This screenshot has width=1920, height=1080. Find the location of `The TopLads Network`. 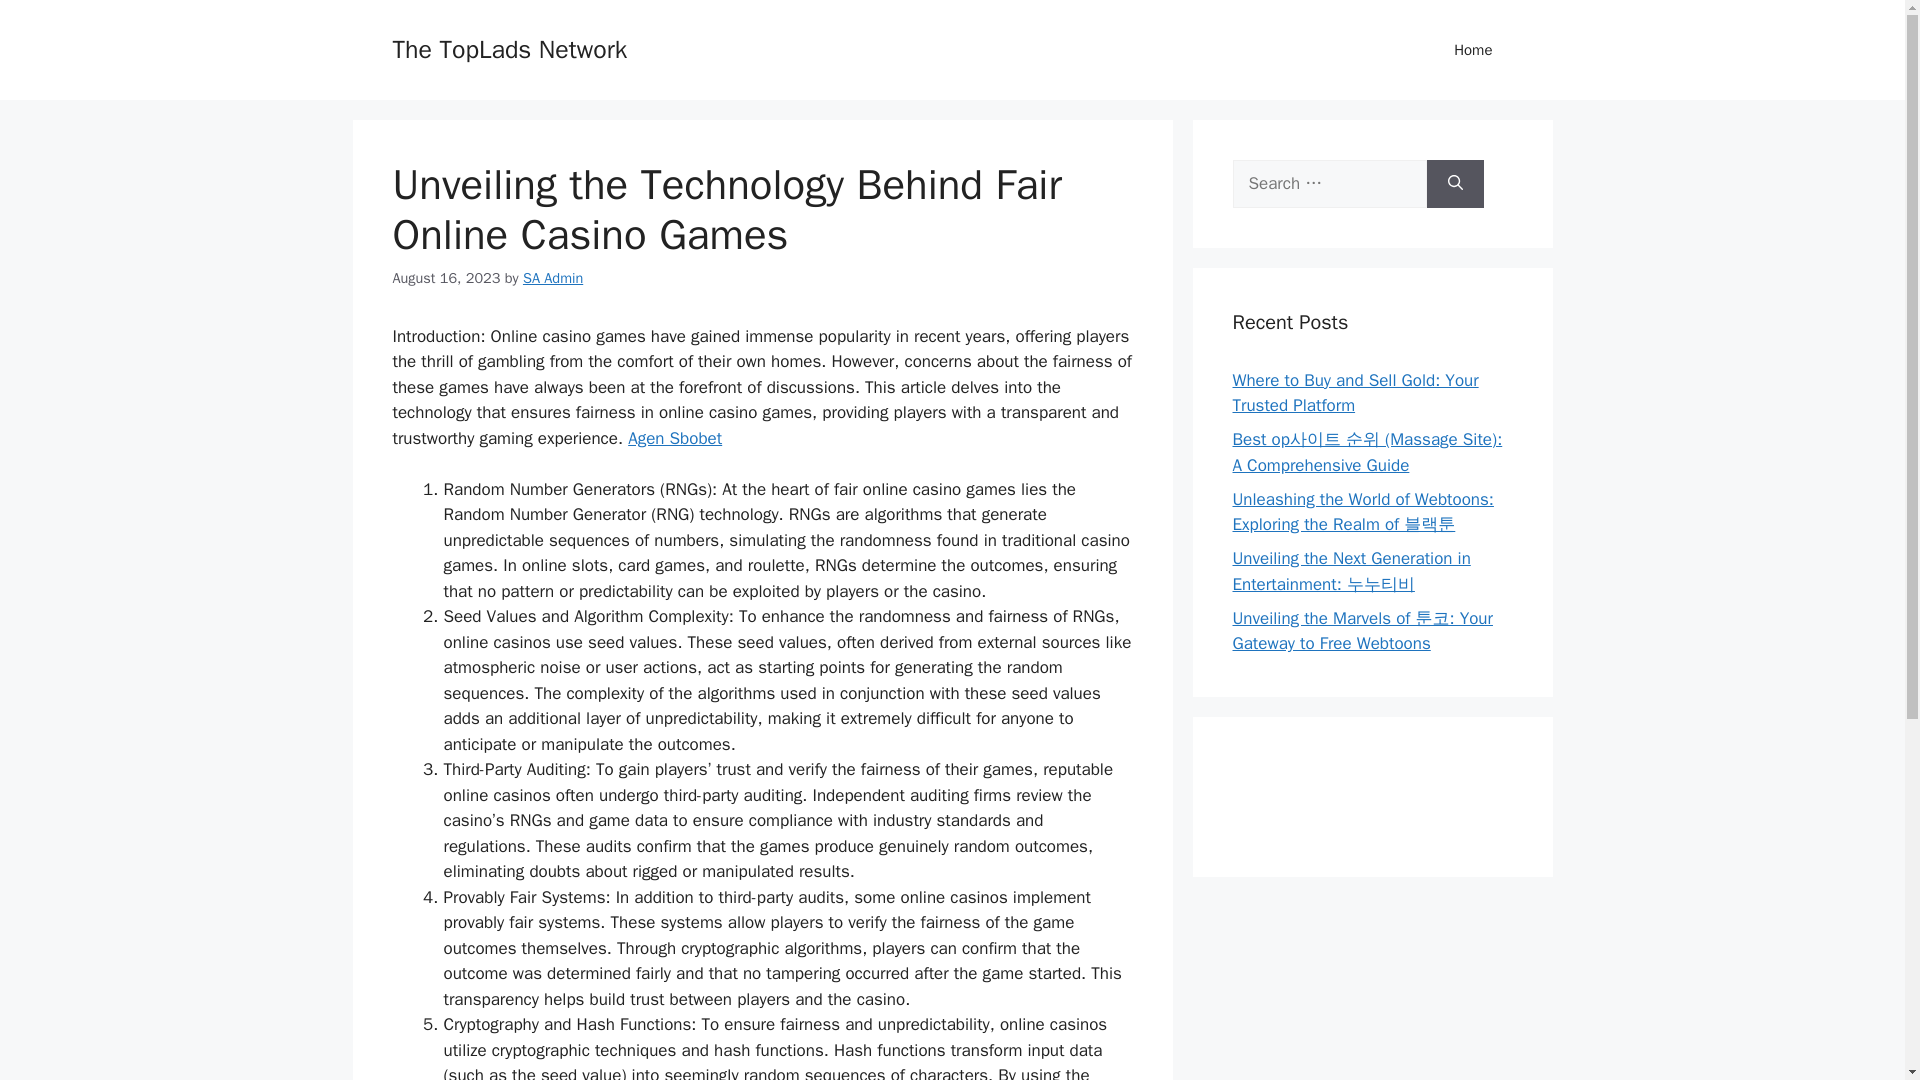

The TopLads Network is located at coordinates (509, 48).